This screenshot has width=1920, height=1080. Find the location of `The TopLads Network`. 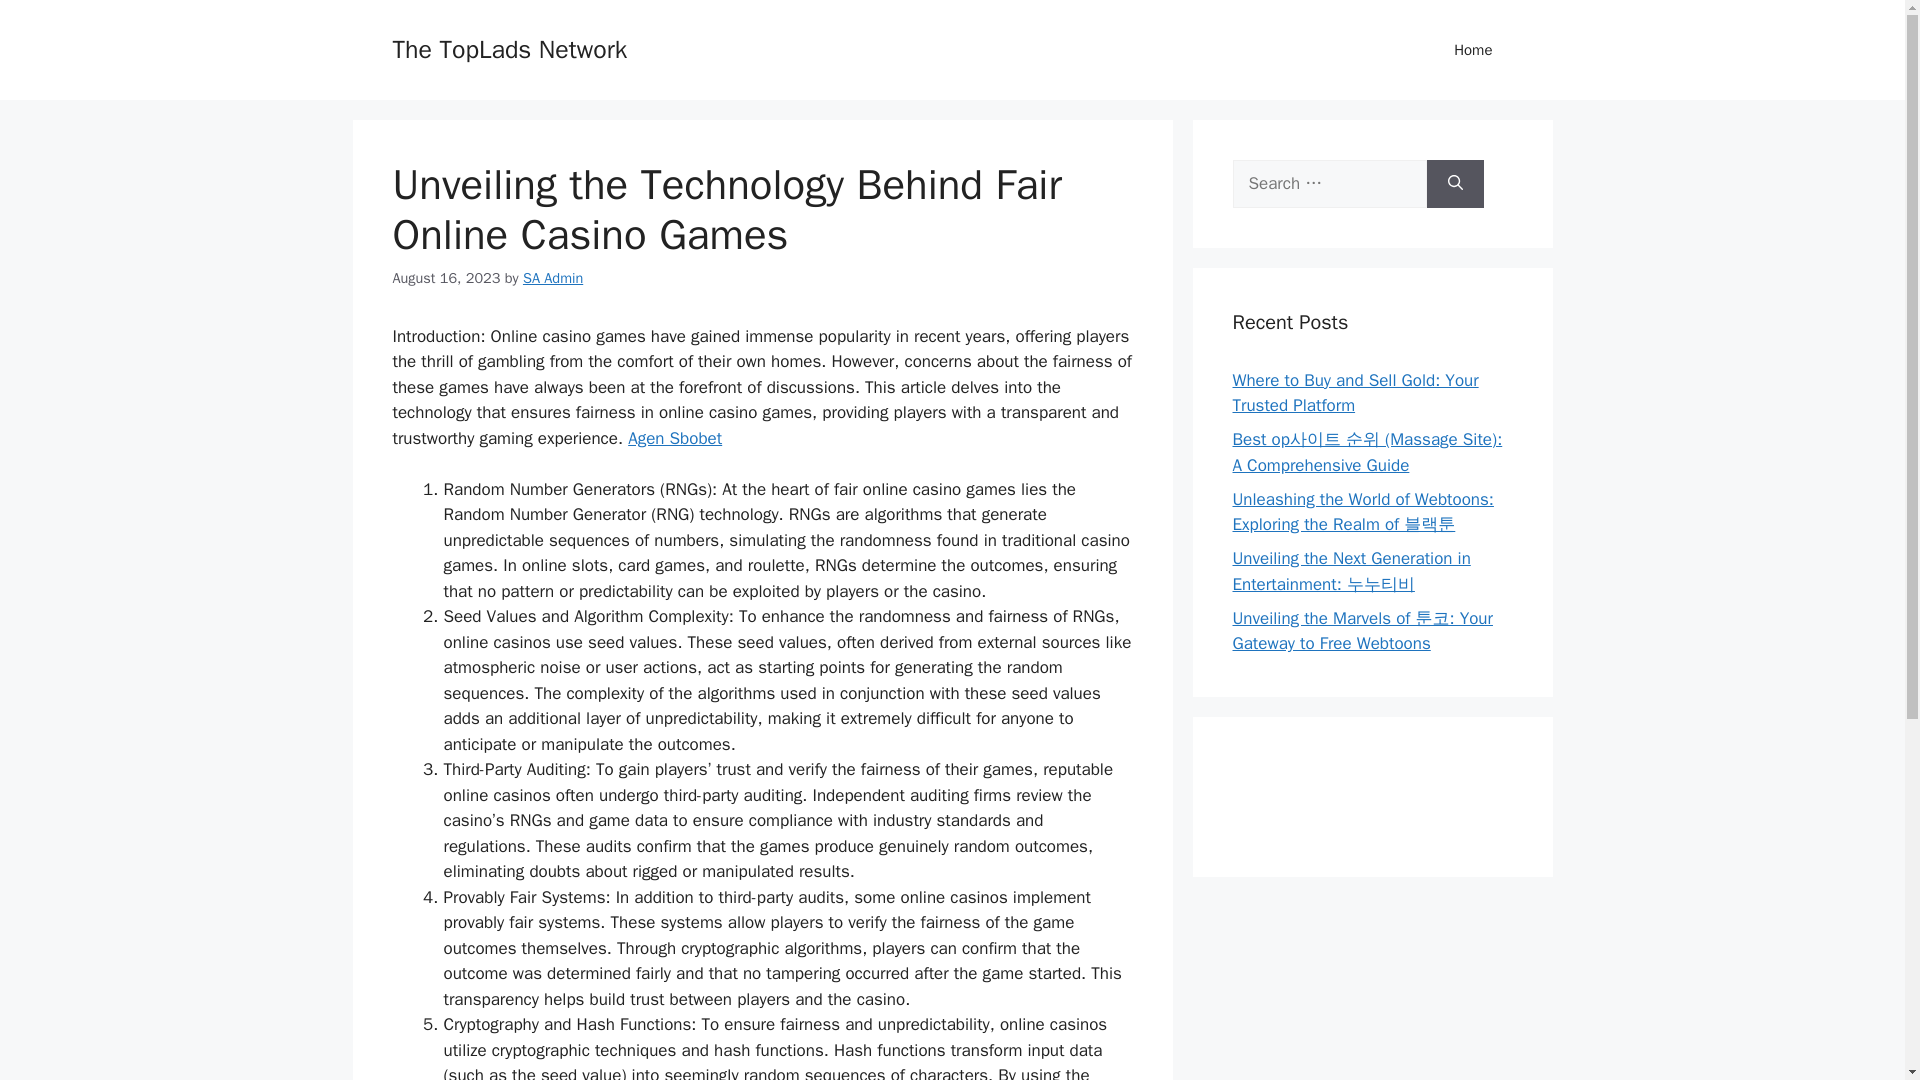

The TopLads Network is located at coordinates (509, 48).